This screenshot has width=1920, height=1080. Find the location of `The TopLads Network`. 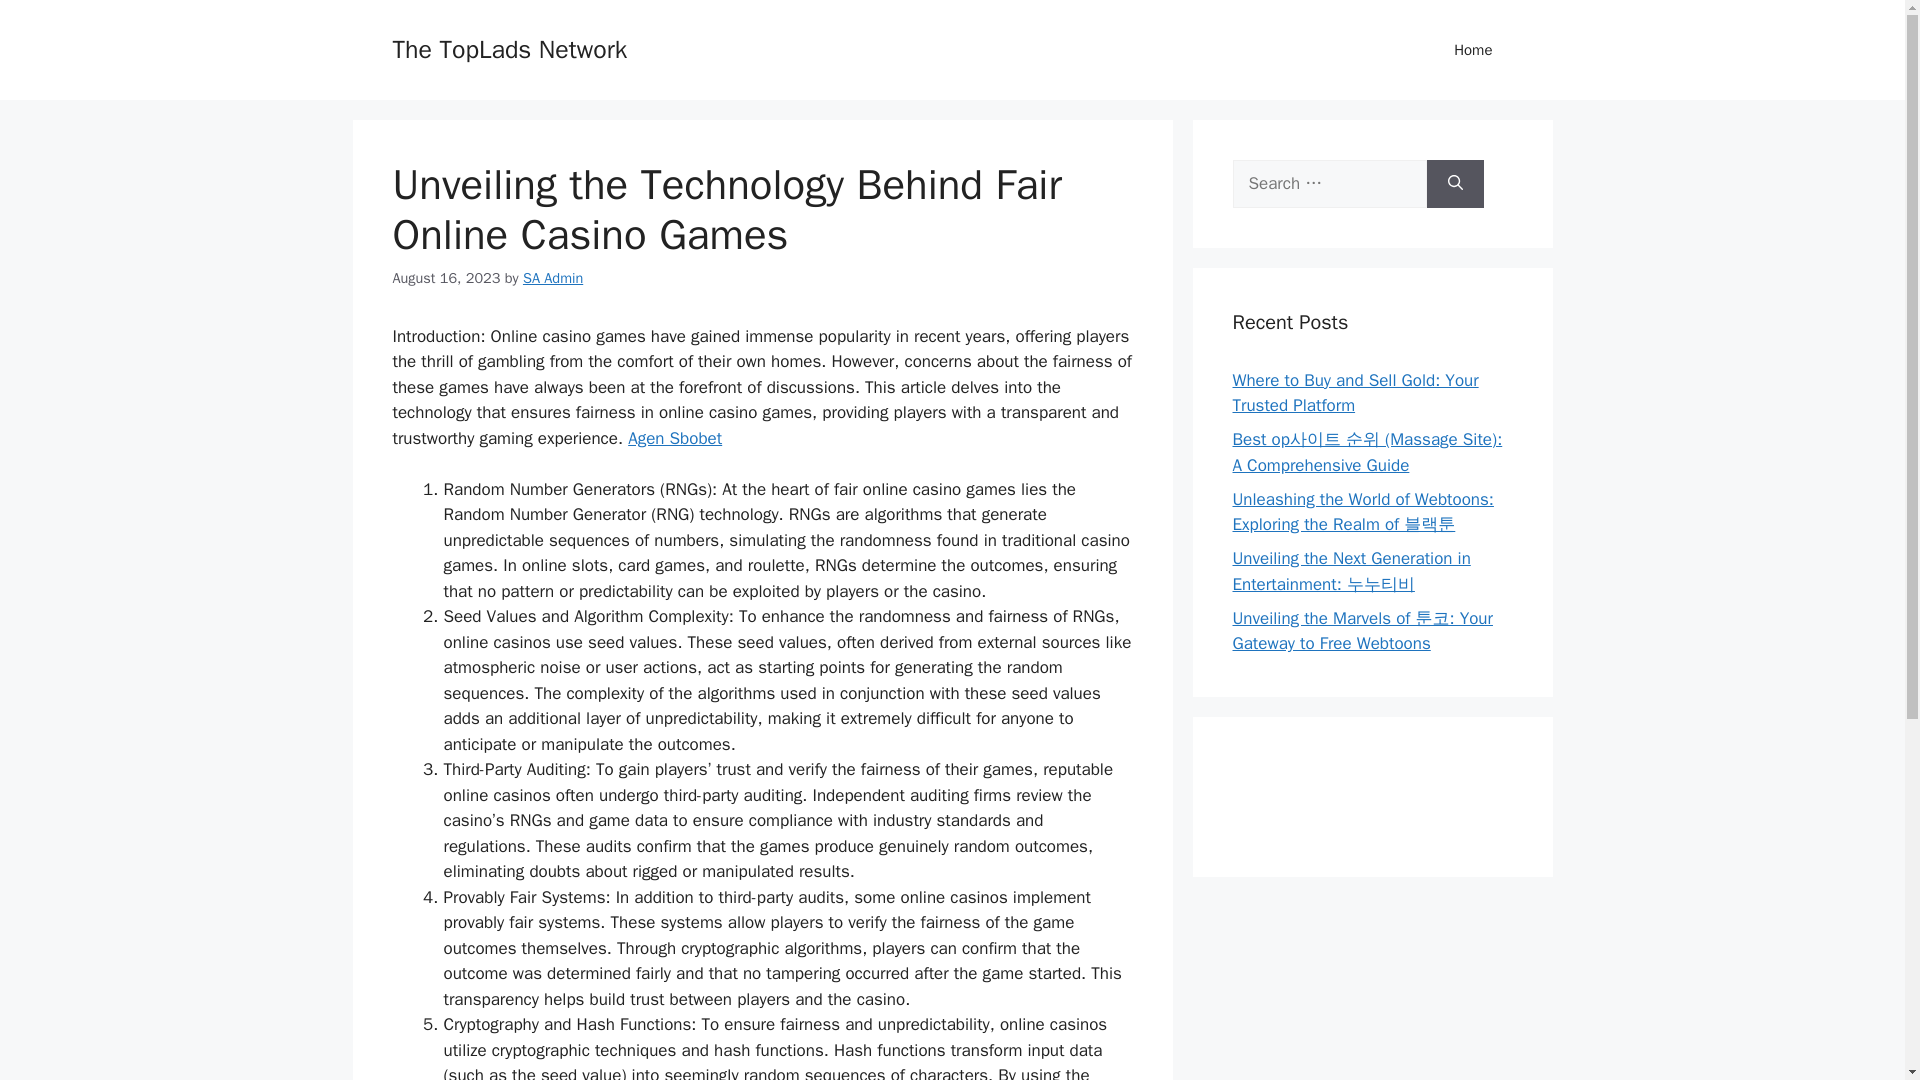

The TopLads Network is located at coordinates (509, 48).